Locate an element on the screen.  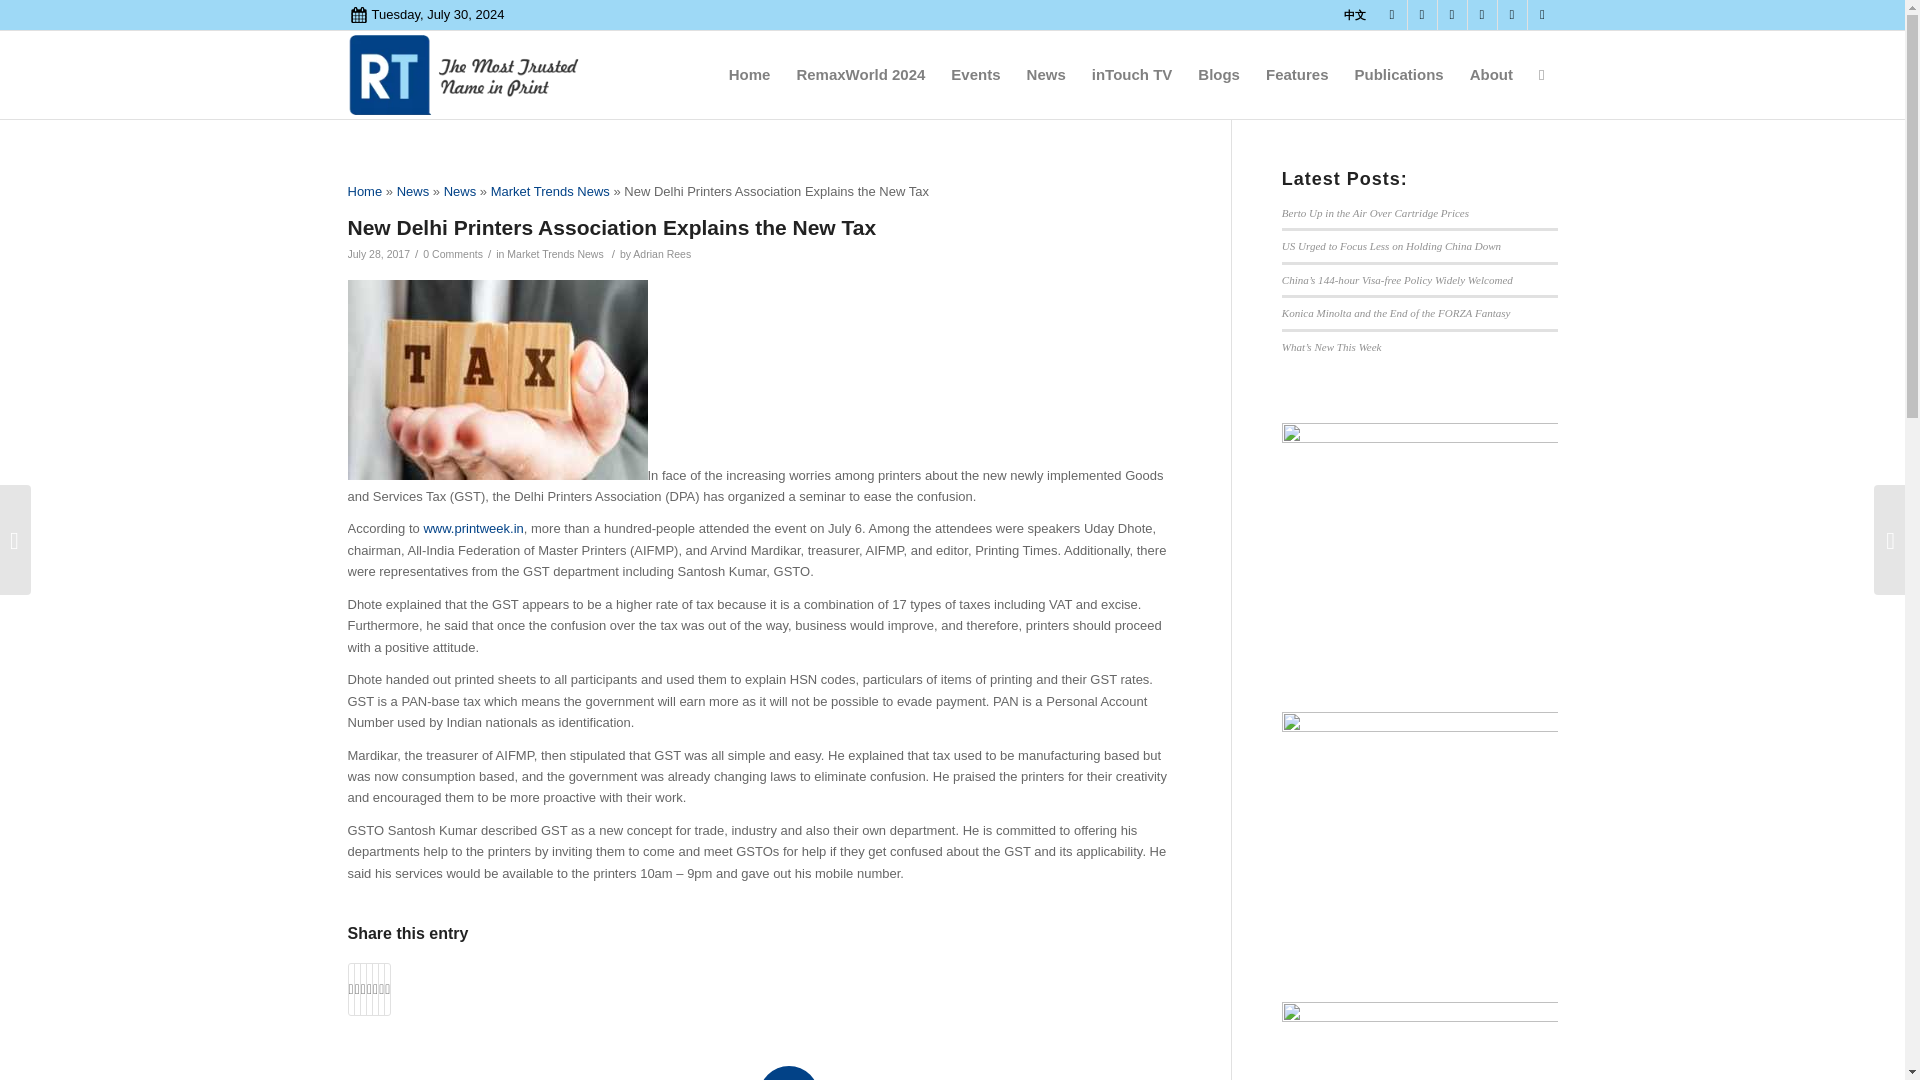
Vimeo is located at coordinates (1482, 15).